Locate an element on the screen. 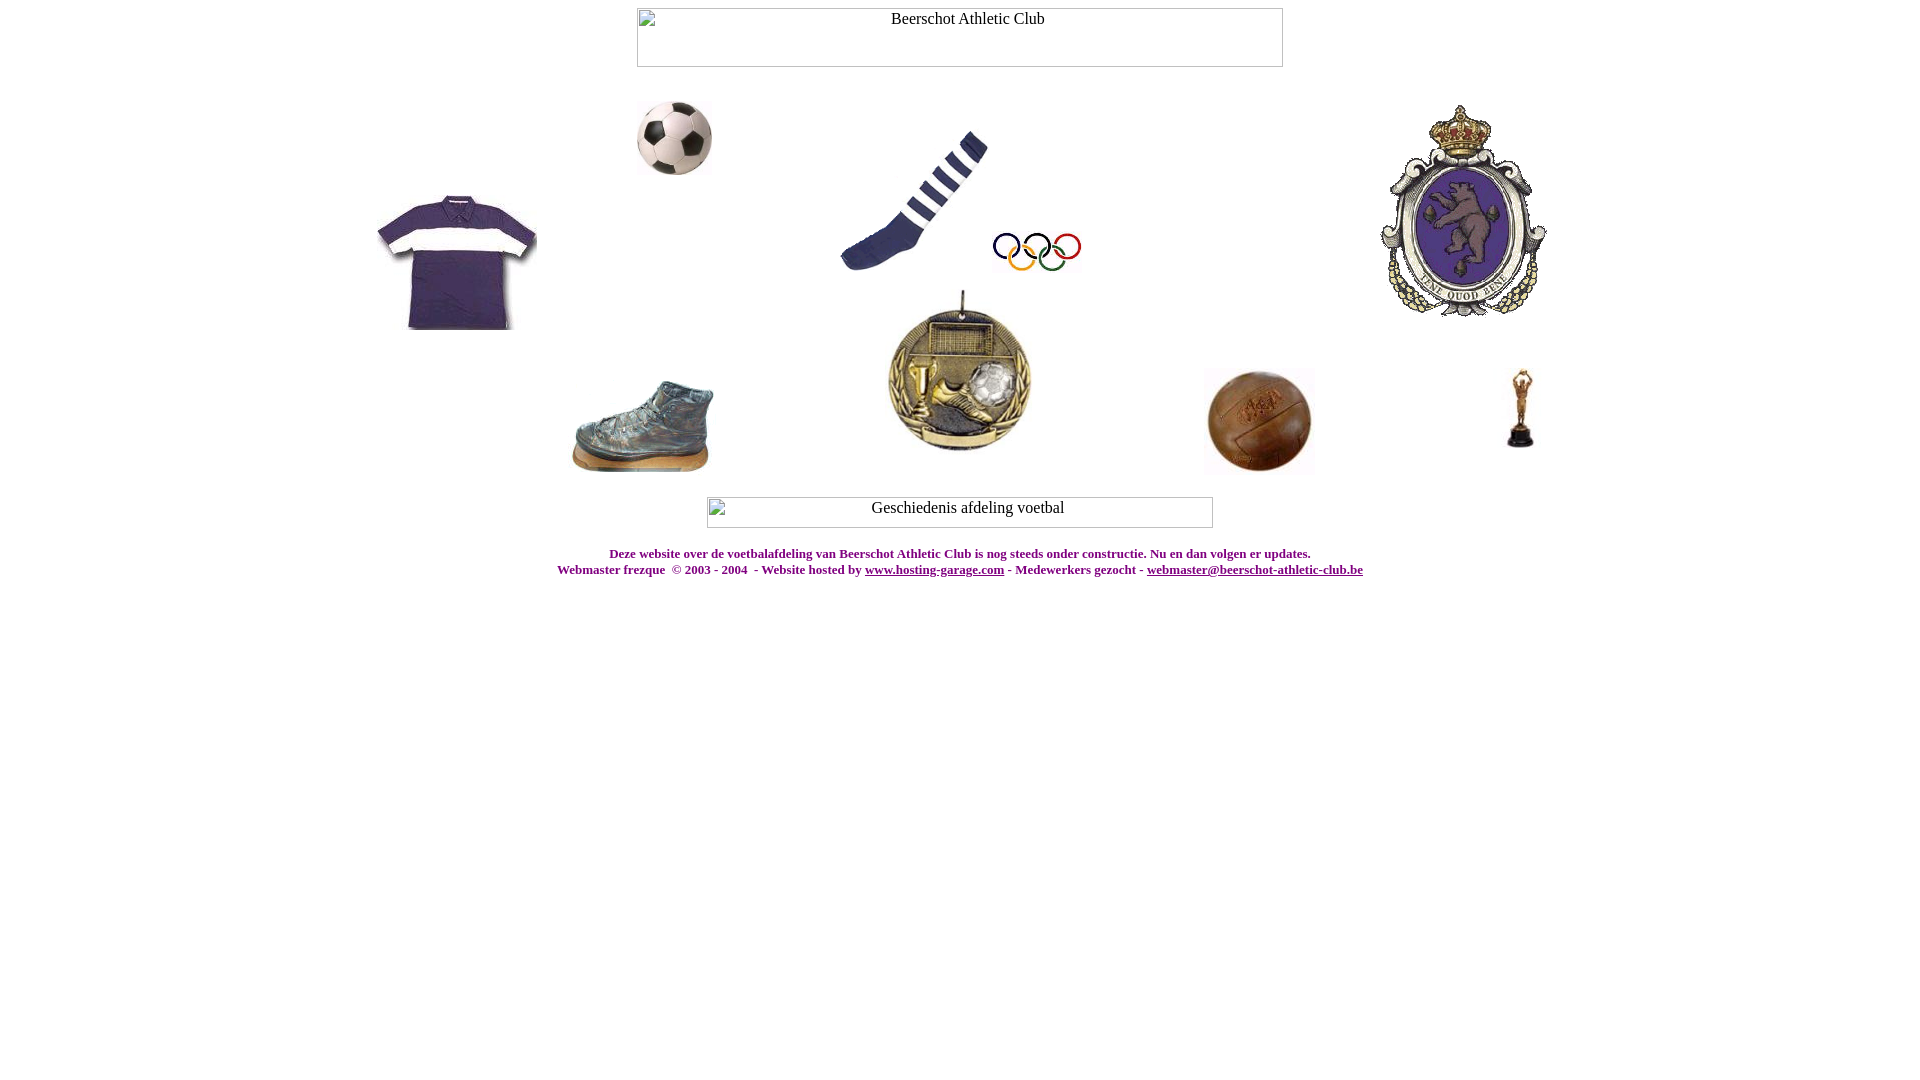  Beerschot Athletic Club : Statistieken. is located at coordinates (960, 448).